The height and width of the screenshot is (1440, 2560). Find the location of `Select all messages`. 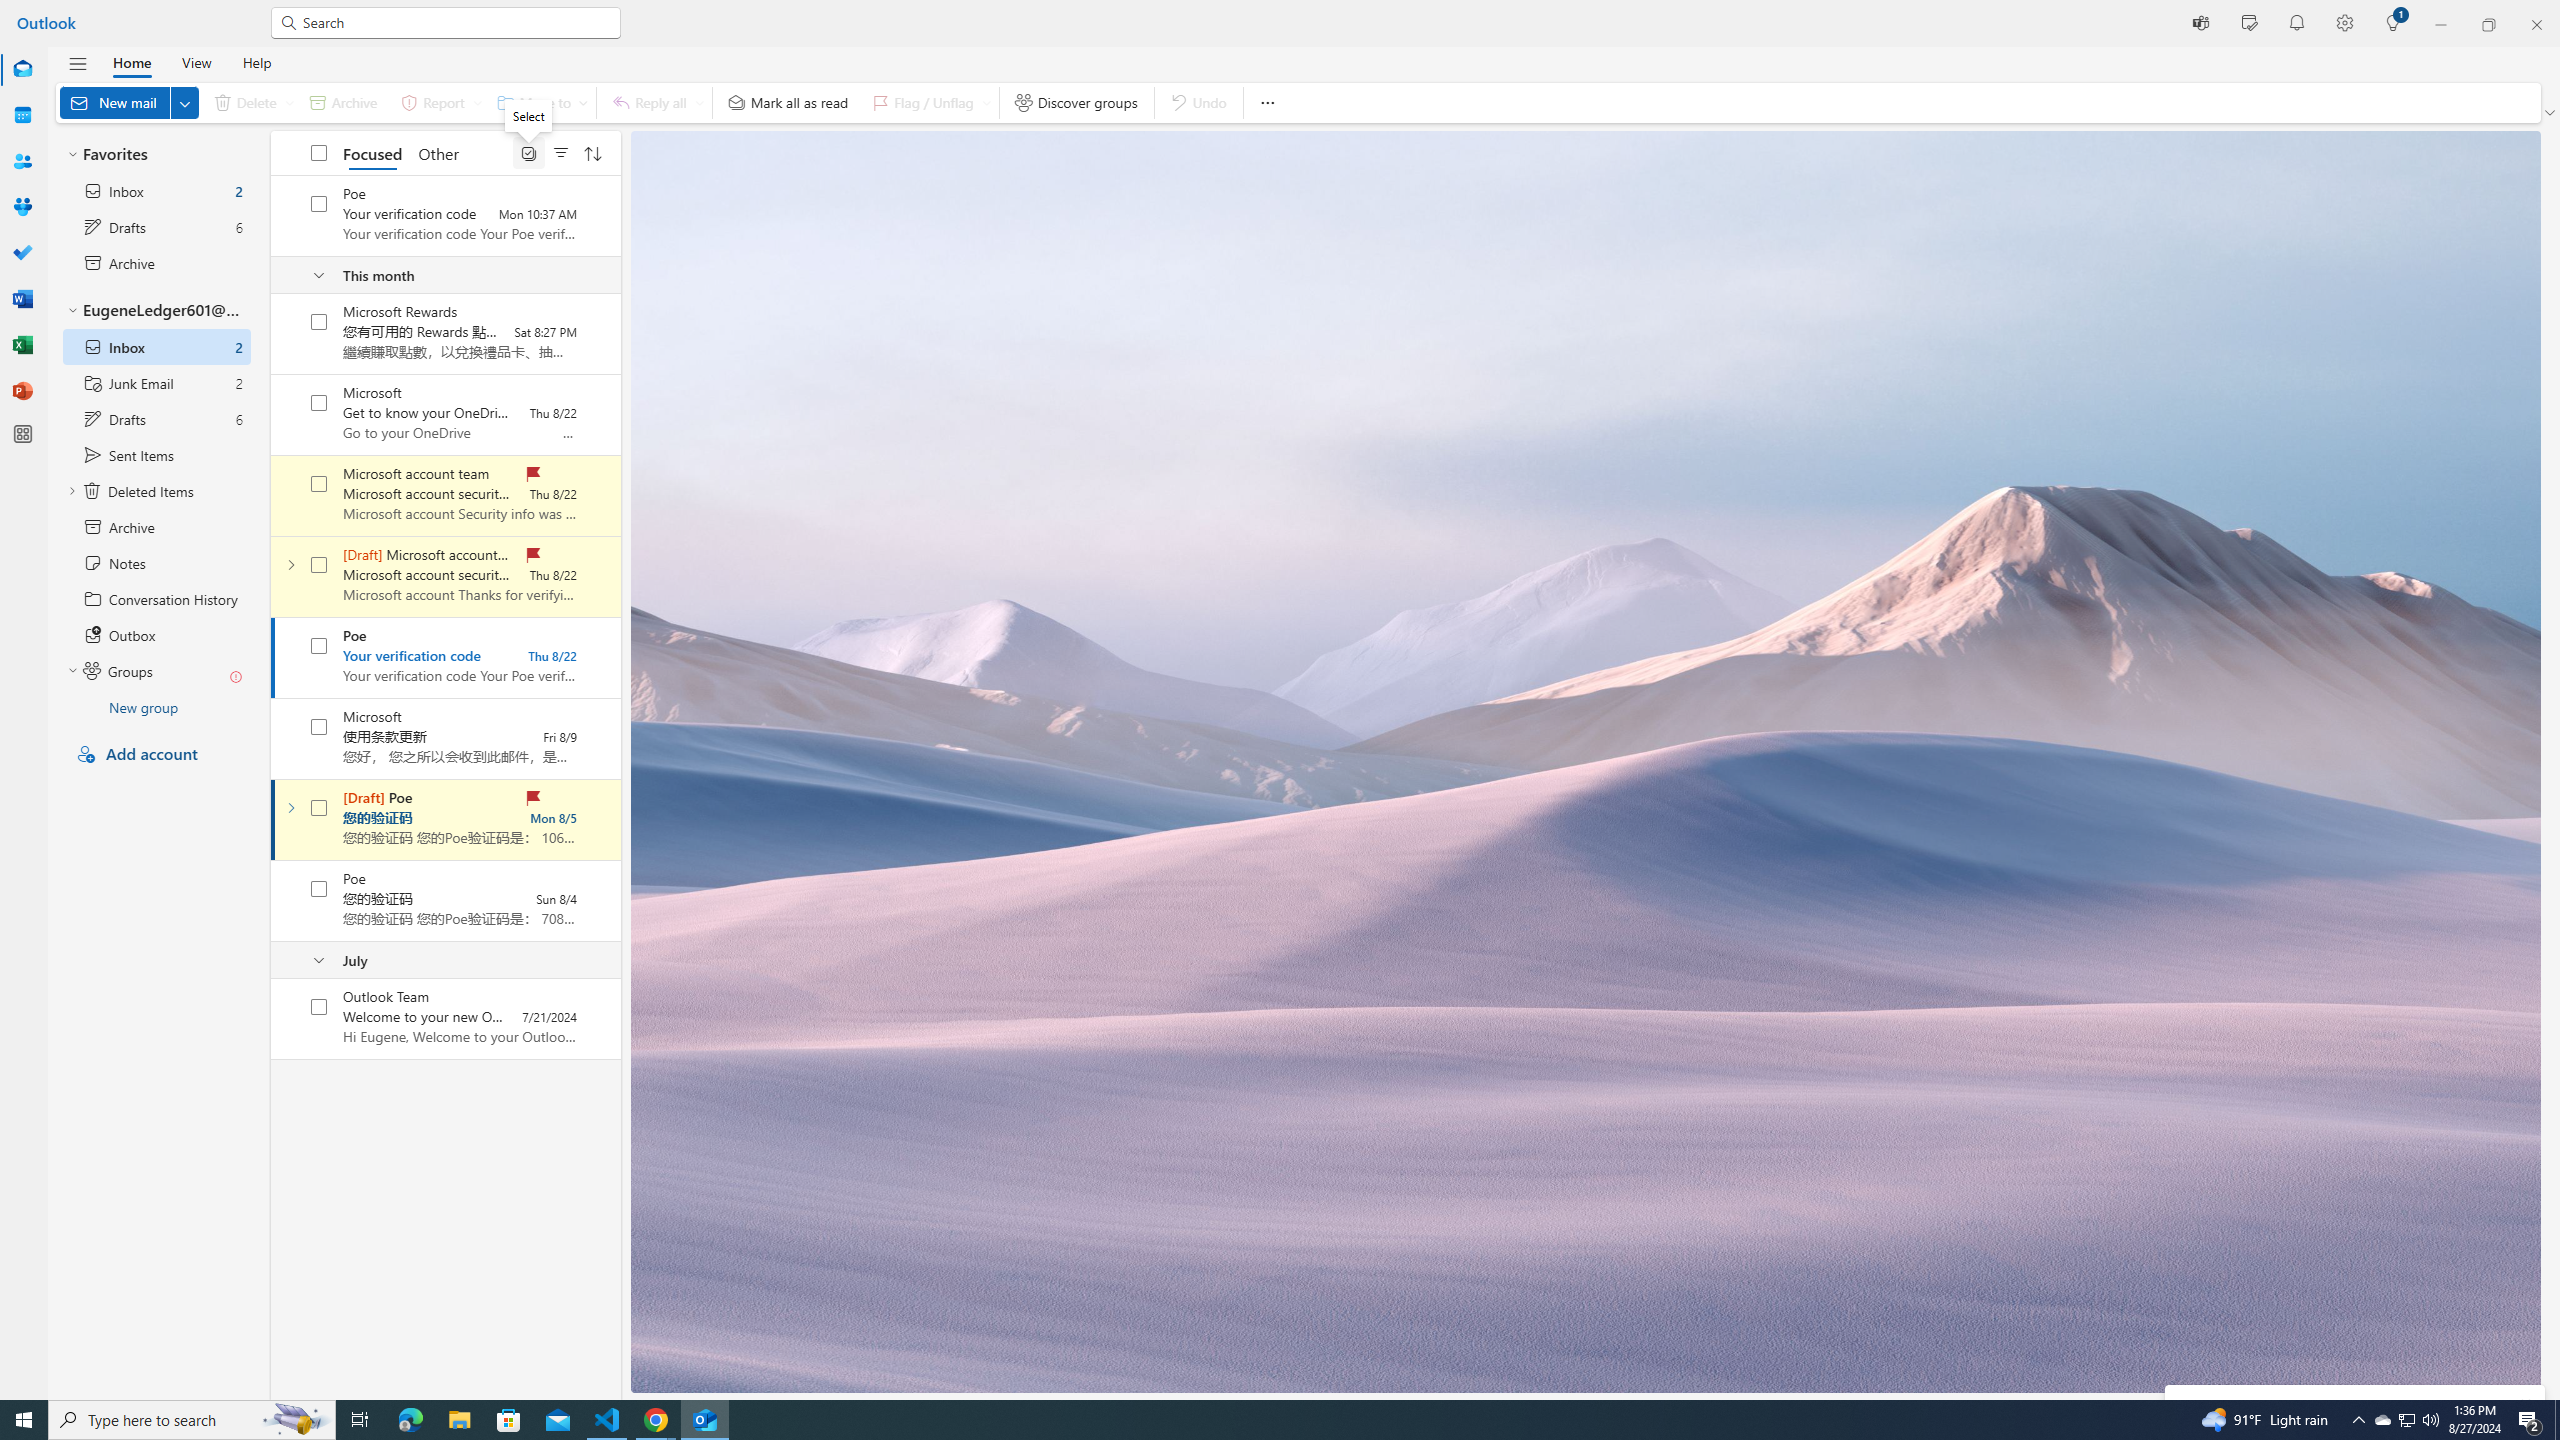

Select all messages is located at coordinates (318, 152).